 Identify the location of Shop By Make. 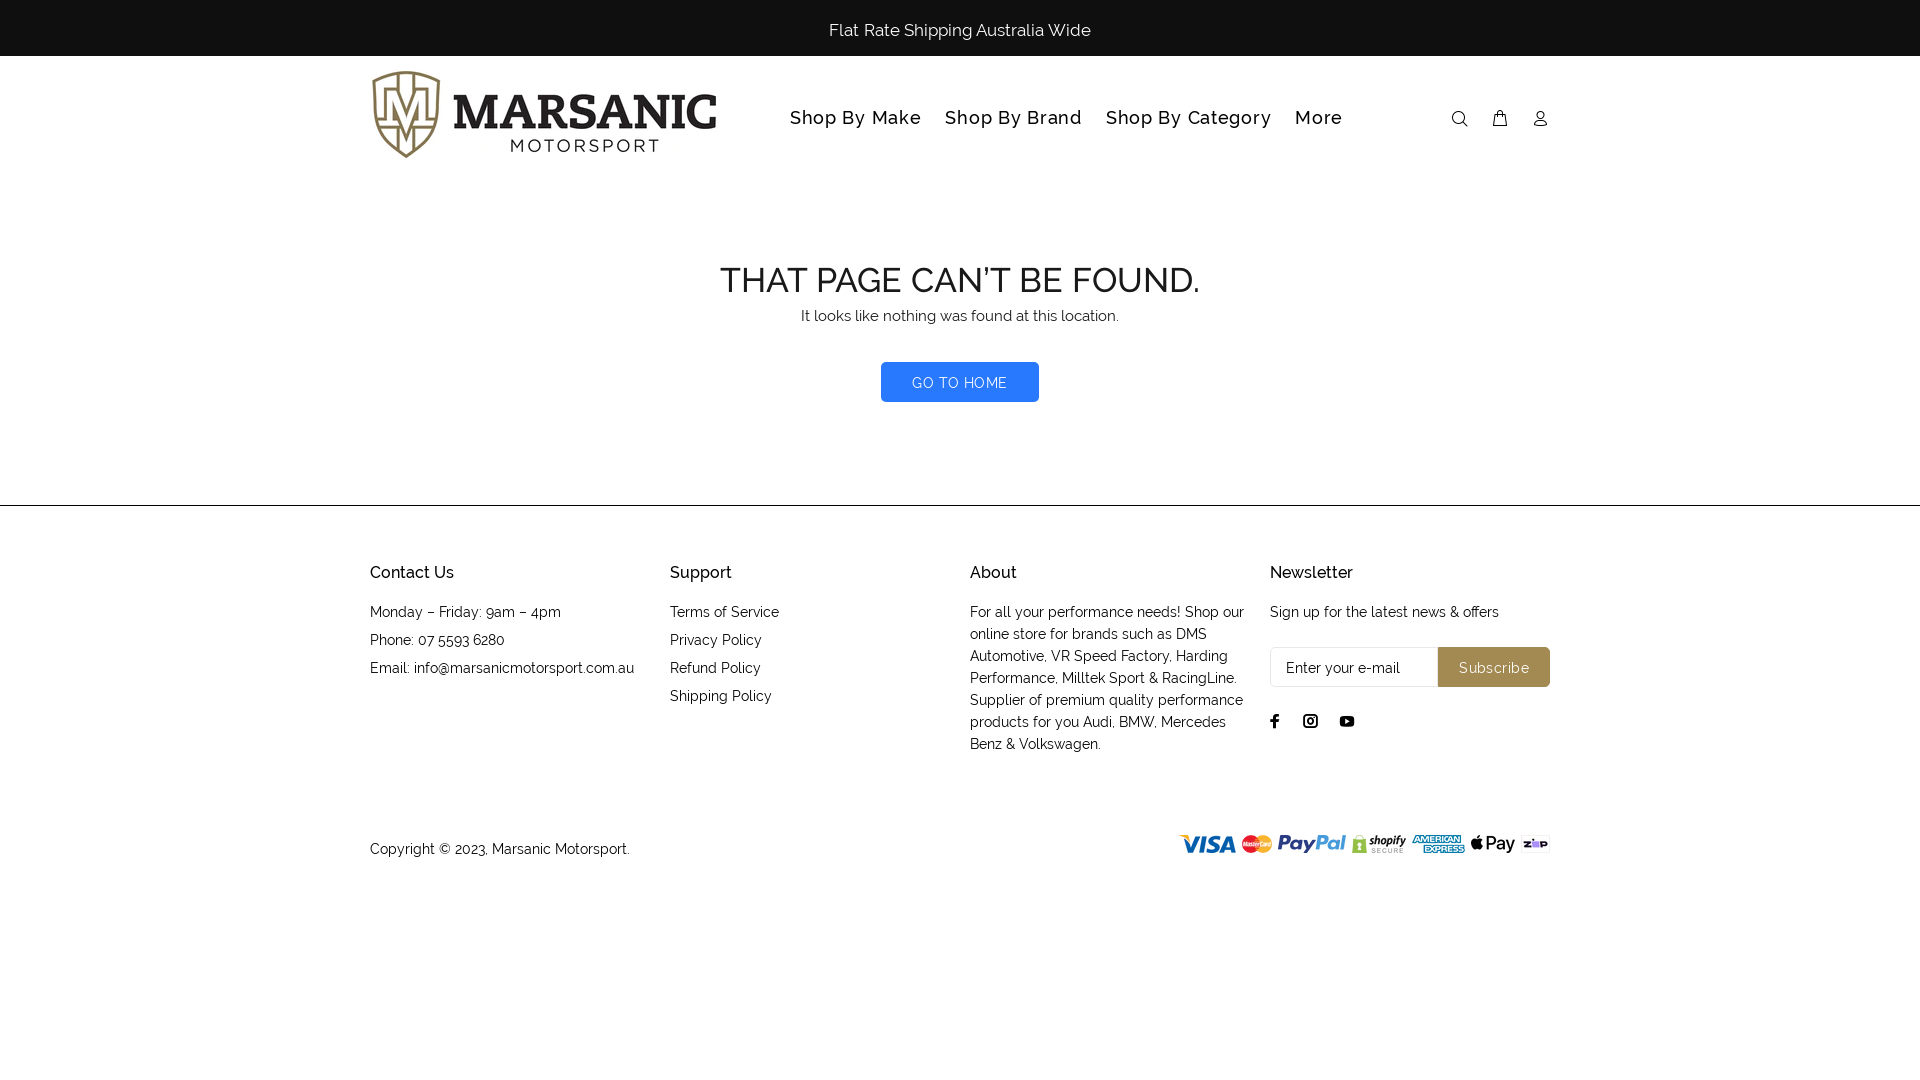
(856, 118).